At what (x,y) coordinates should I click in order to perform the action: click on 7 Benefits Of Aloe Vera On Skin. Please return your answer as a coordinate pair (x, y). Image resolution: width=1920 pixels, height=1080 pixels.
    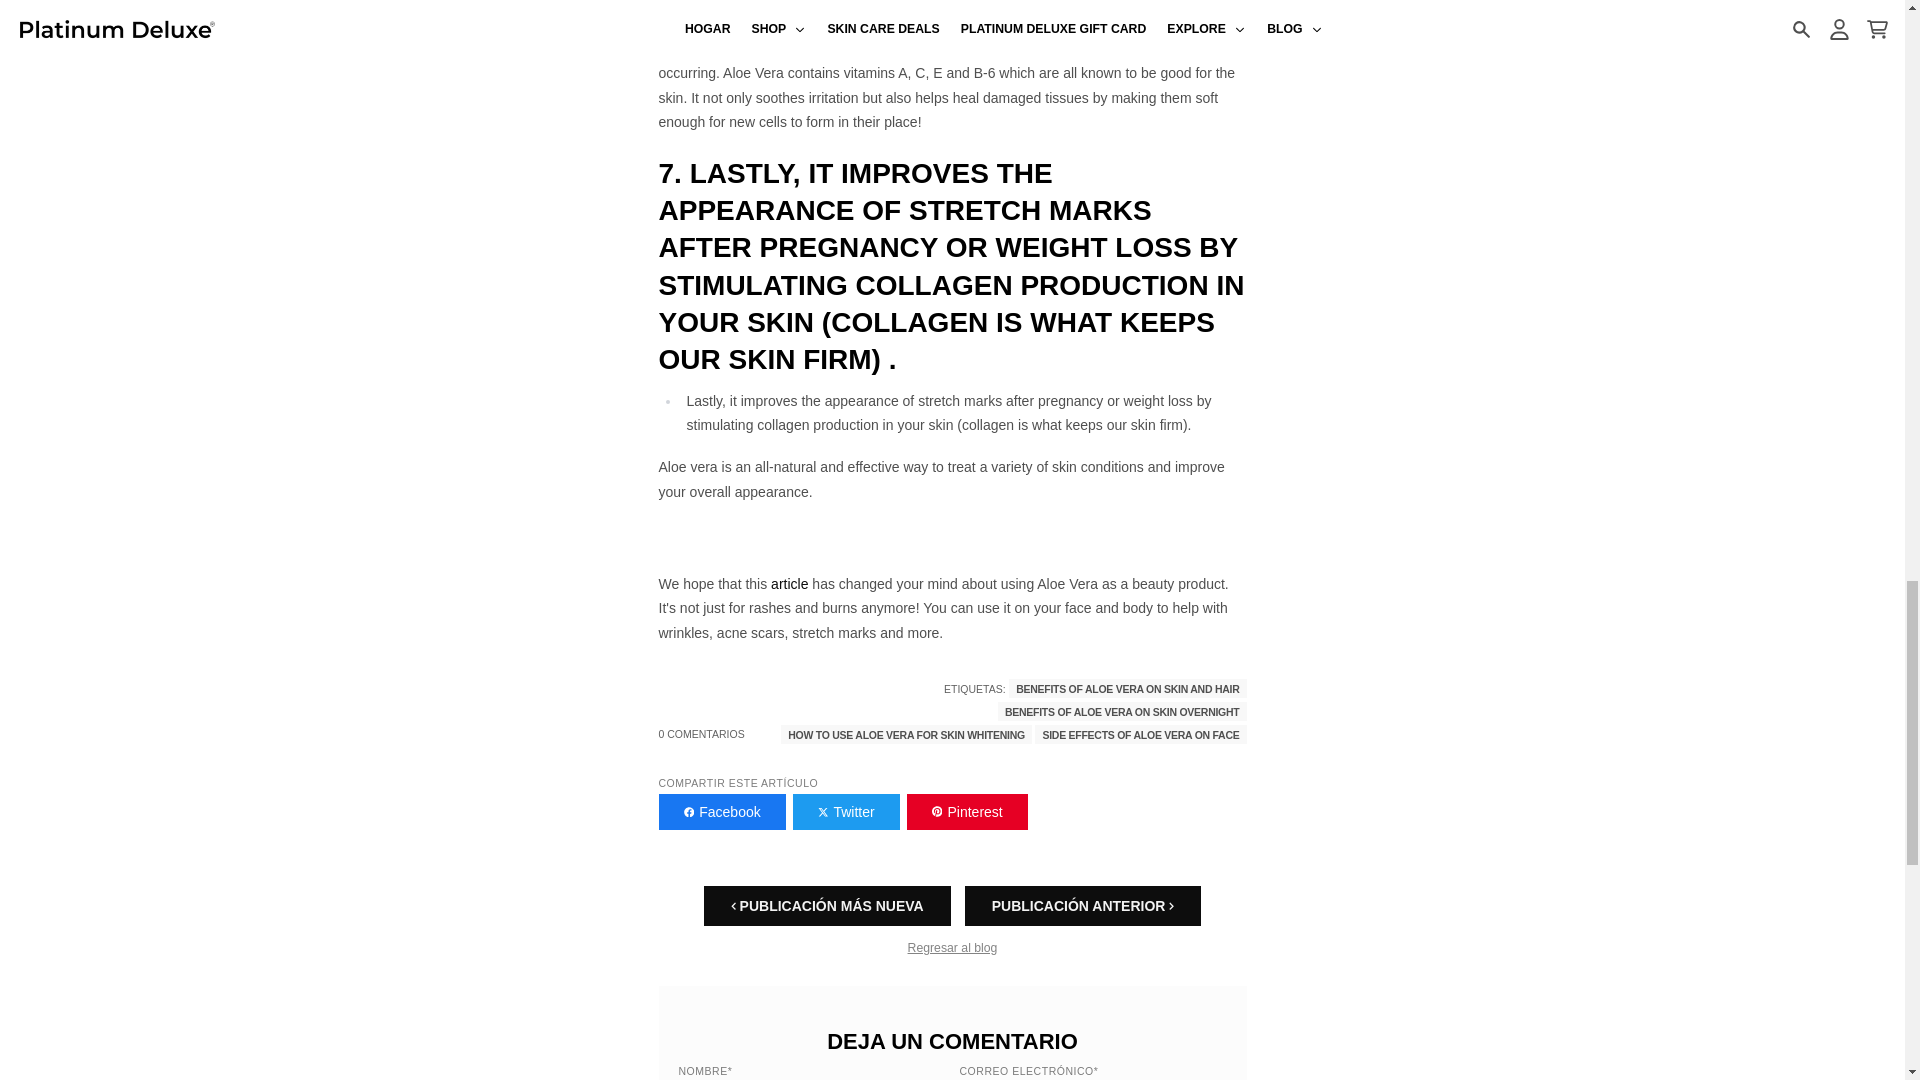
    Looking at the image, I should click on (790, 583).